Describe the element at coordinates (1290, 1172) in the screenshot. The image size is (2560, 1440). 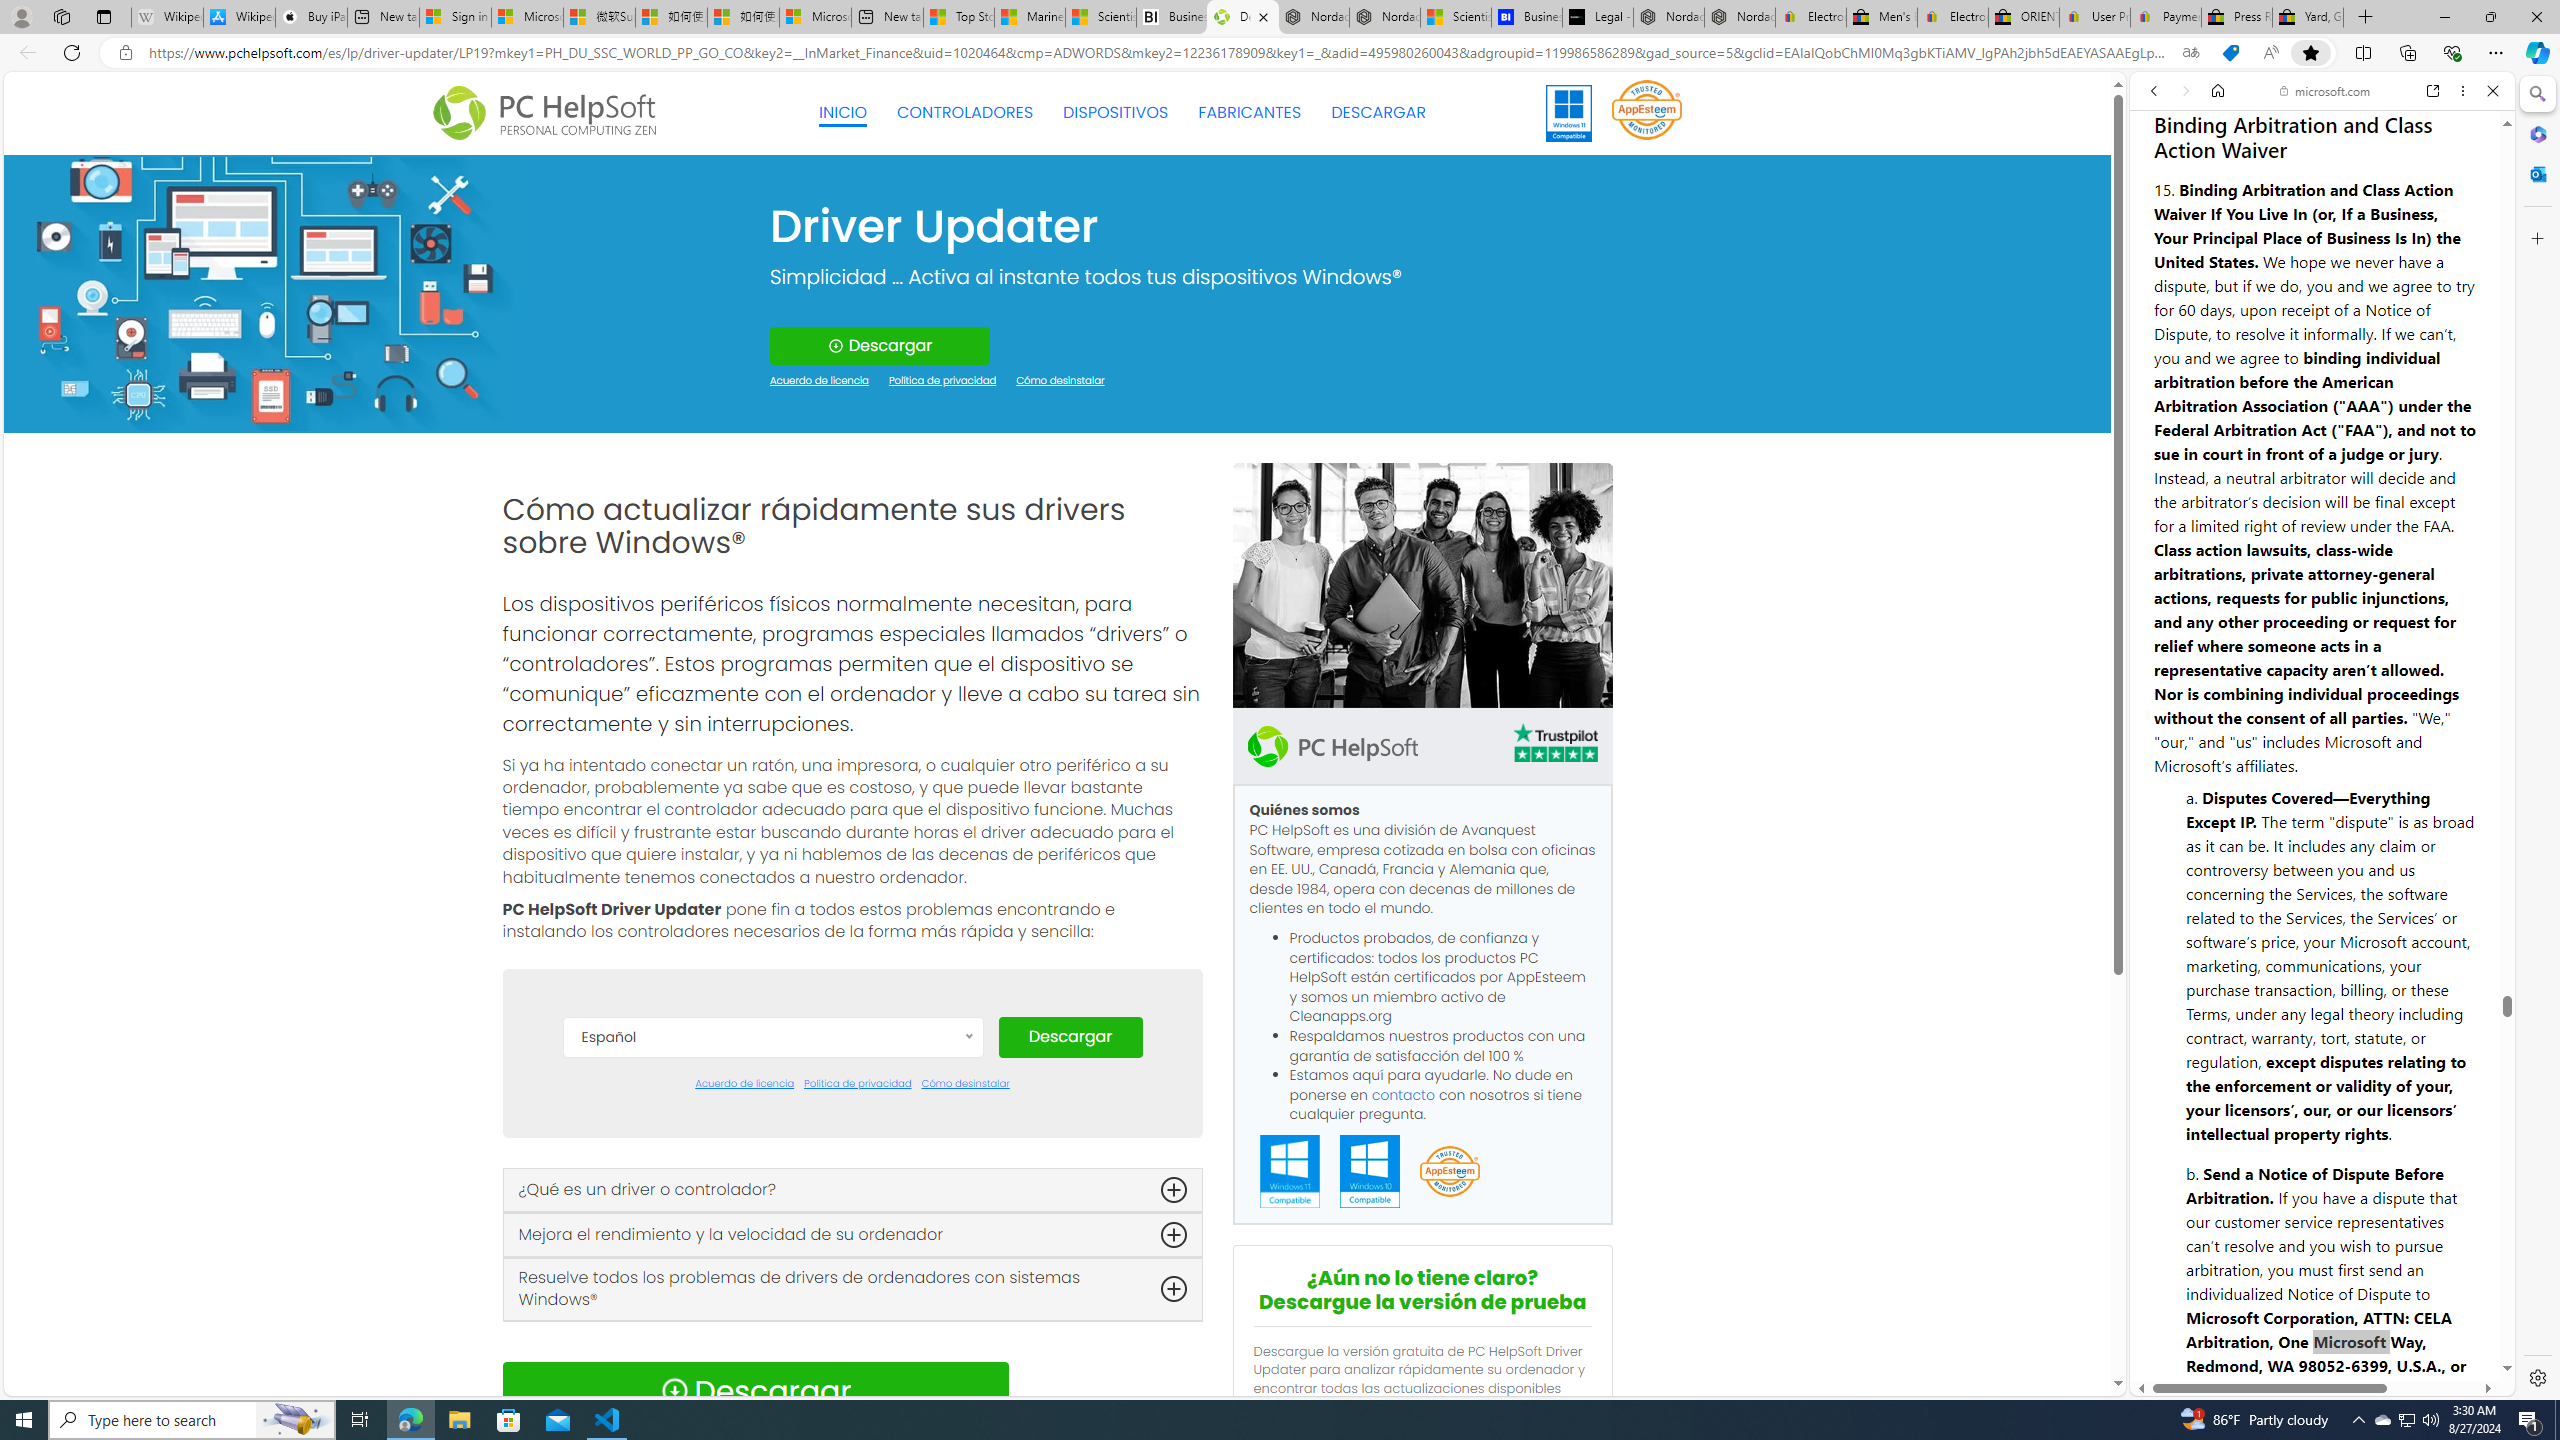
I see `Windows 11 Compatible` at that location.